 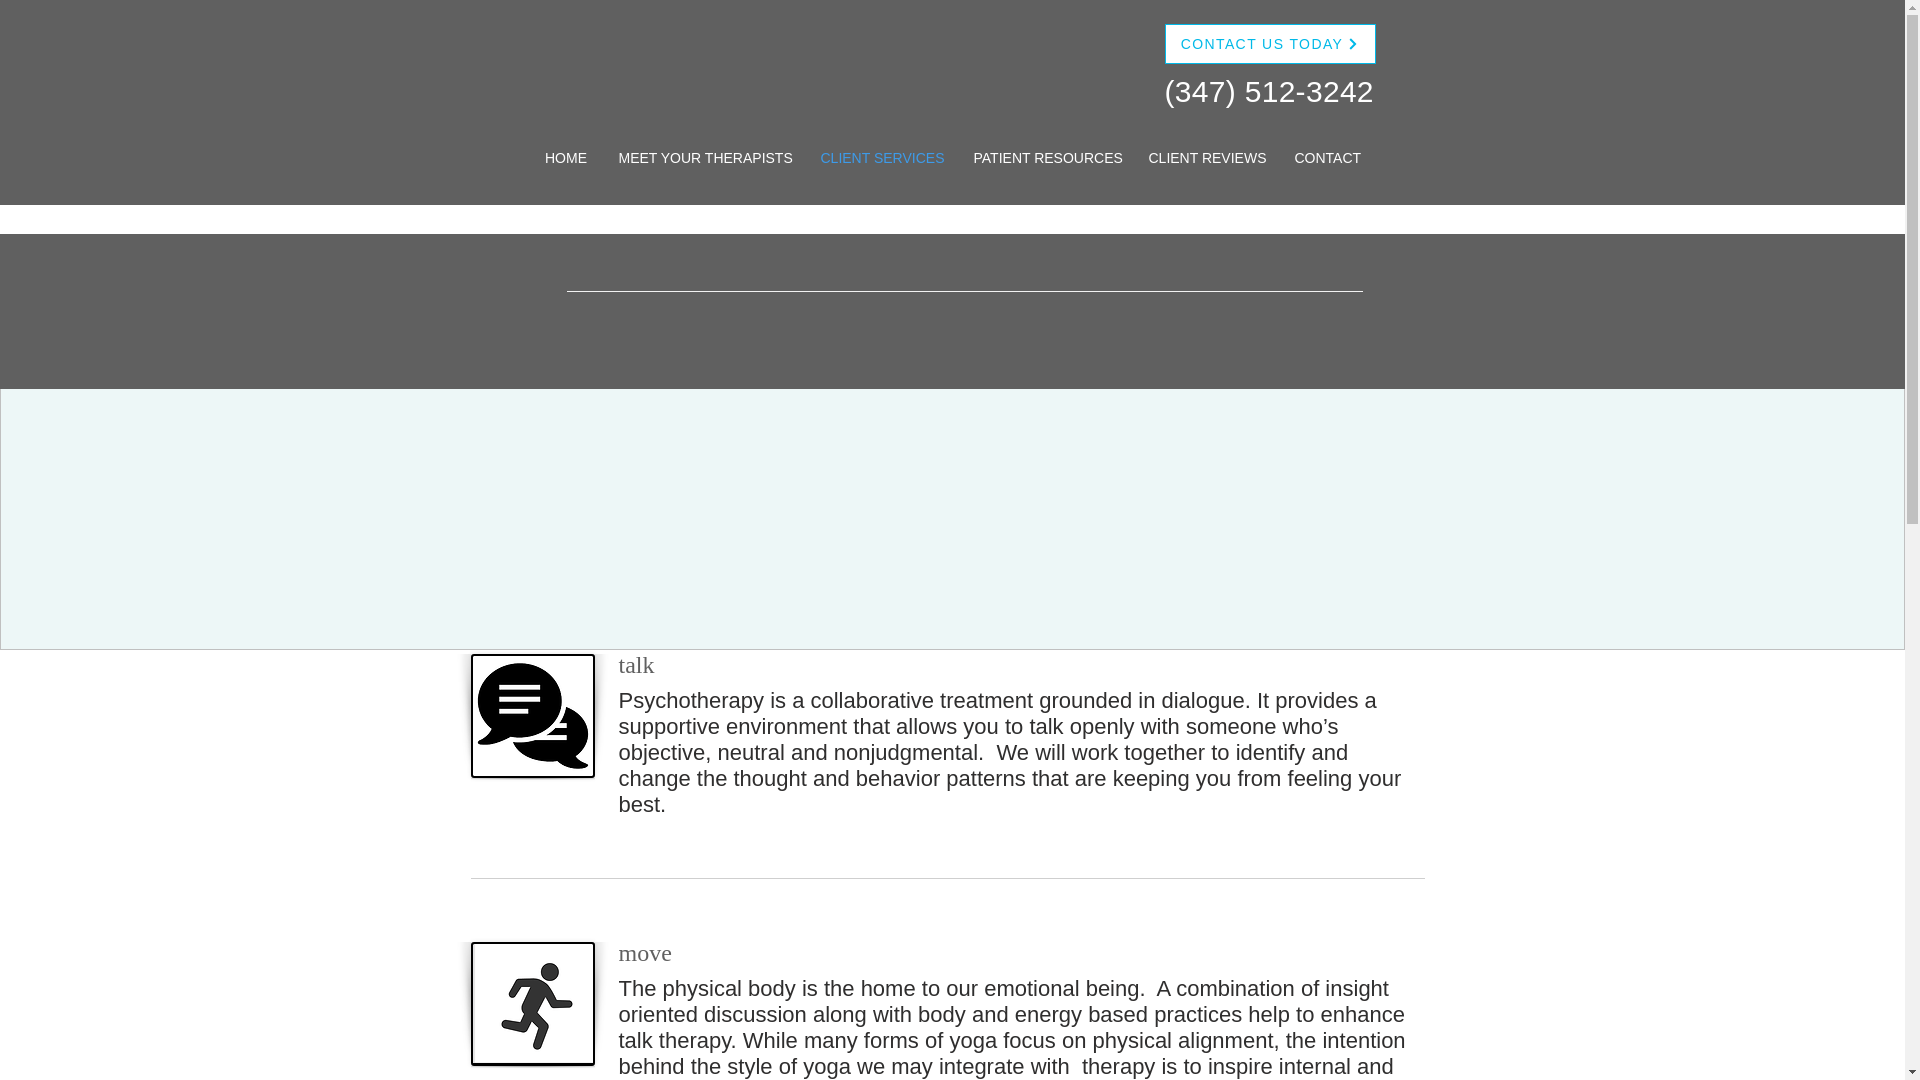 I want to click on CLIENT SERVICES, so click(x=882, y=158).